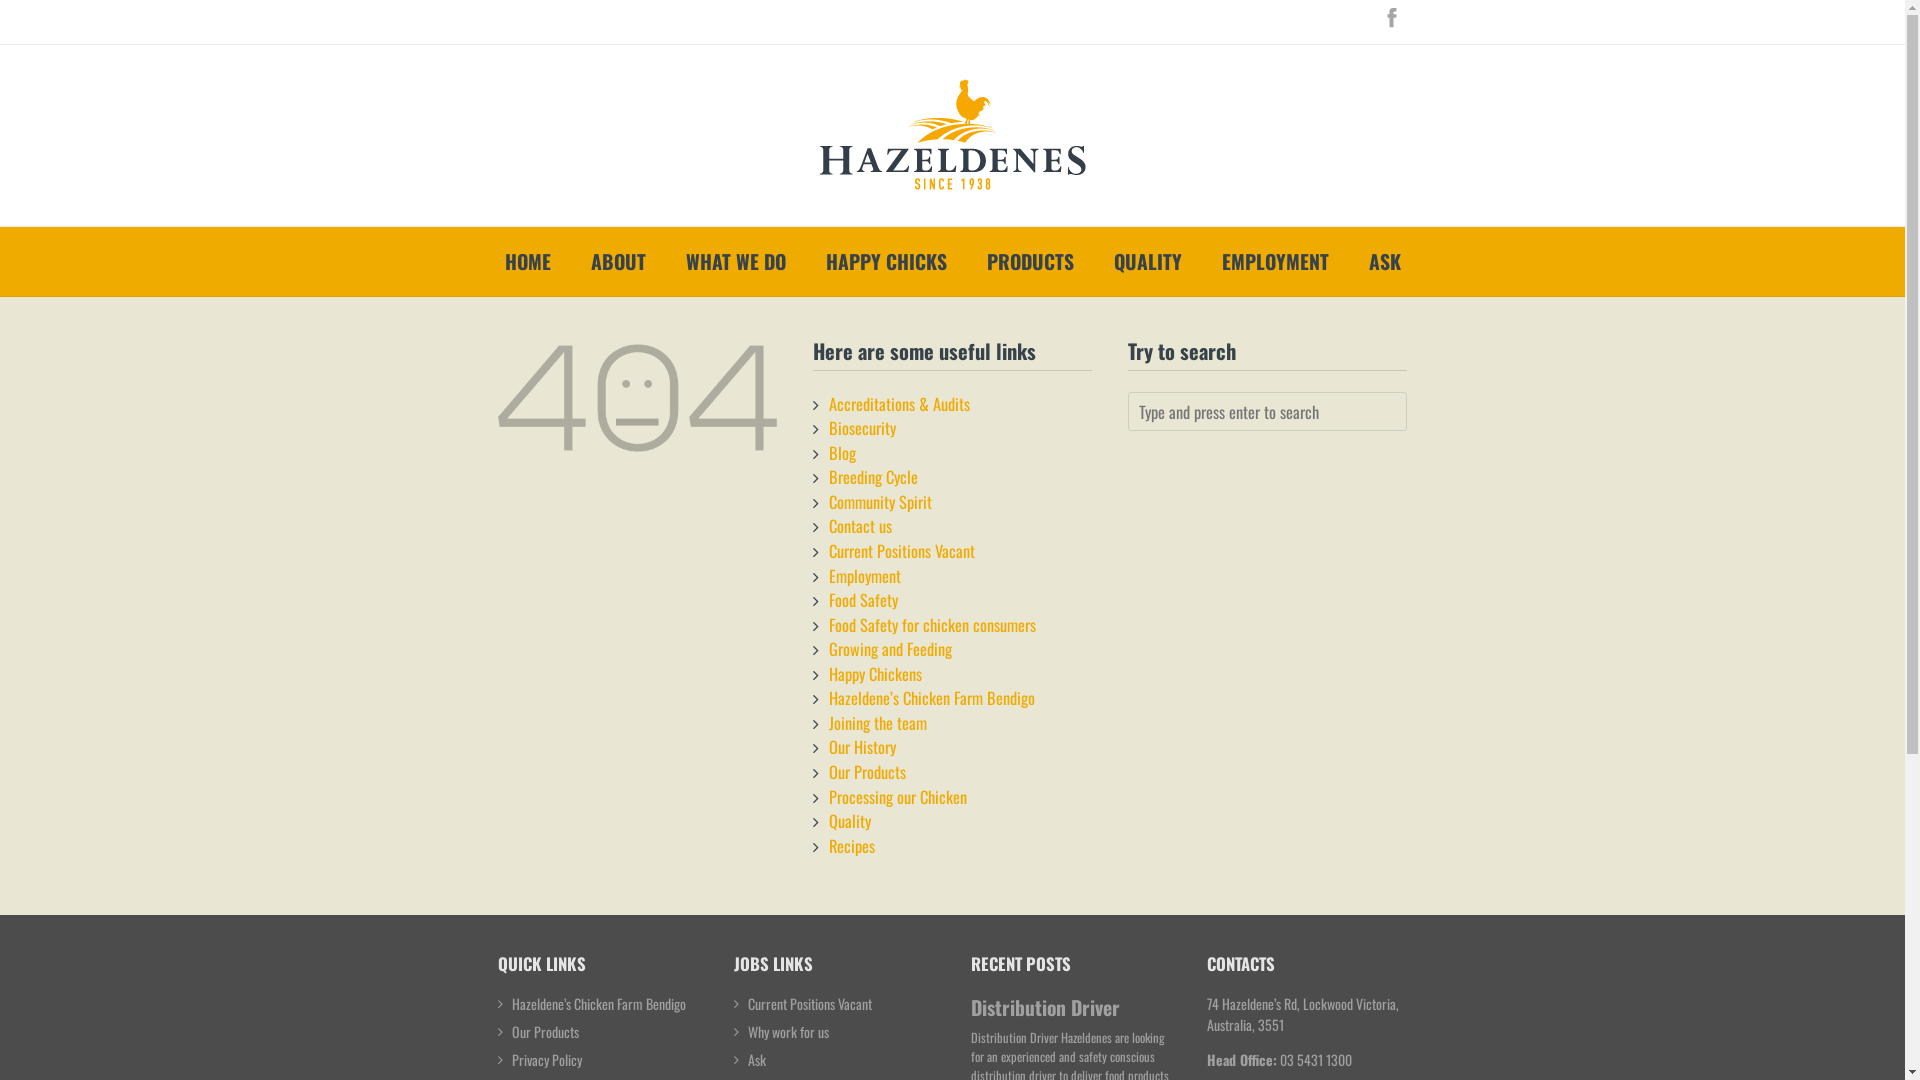  What do you see at coordinates (878, 722) in the screenshot?
I see `Joining the team` at bounding box center [878, 722].